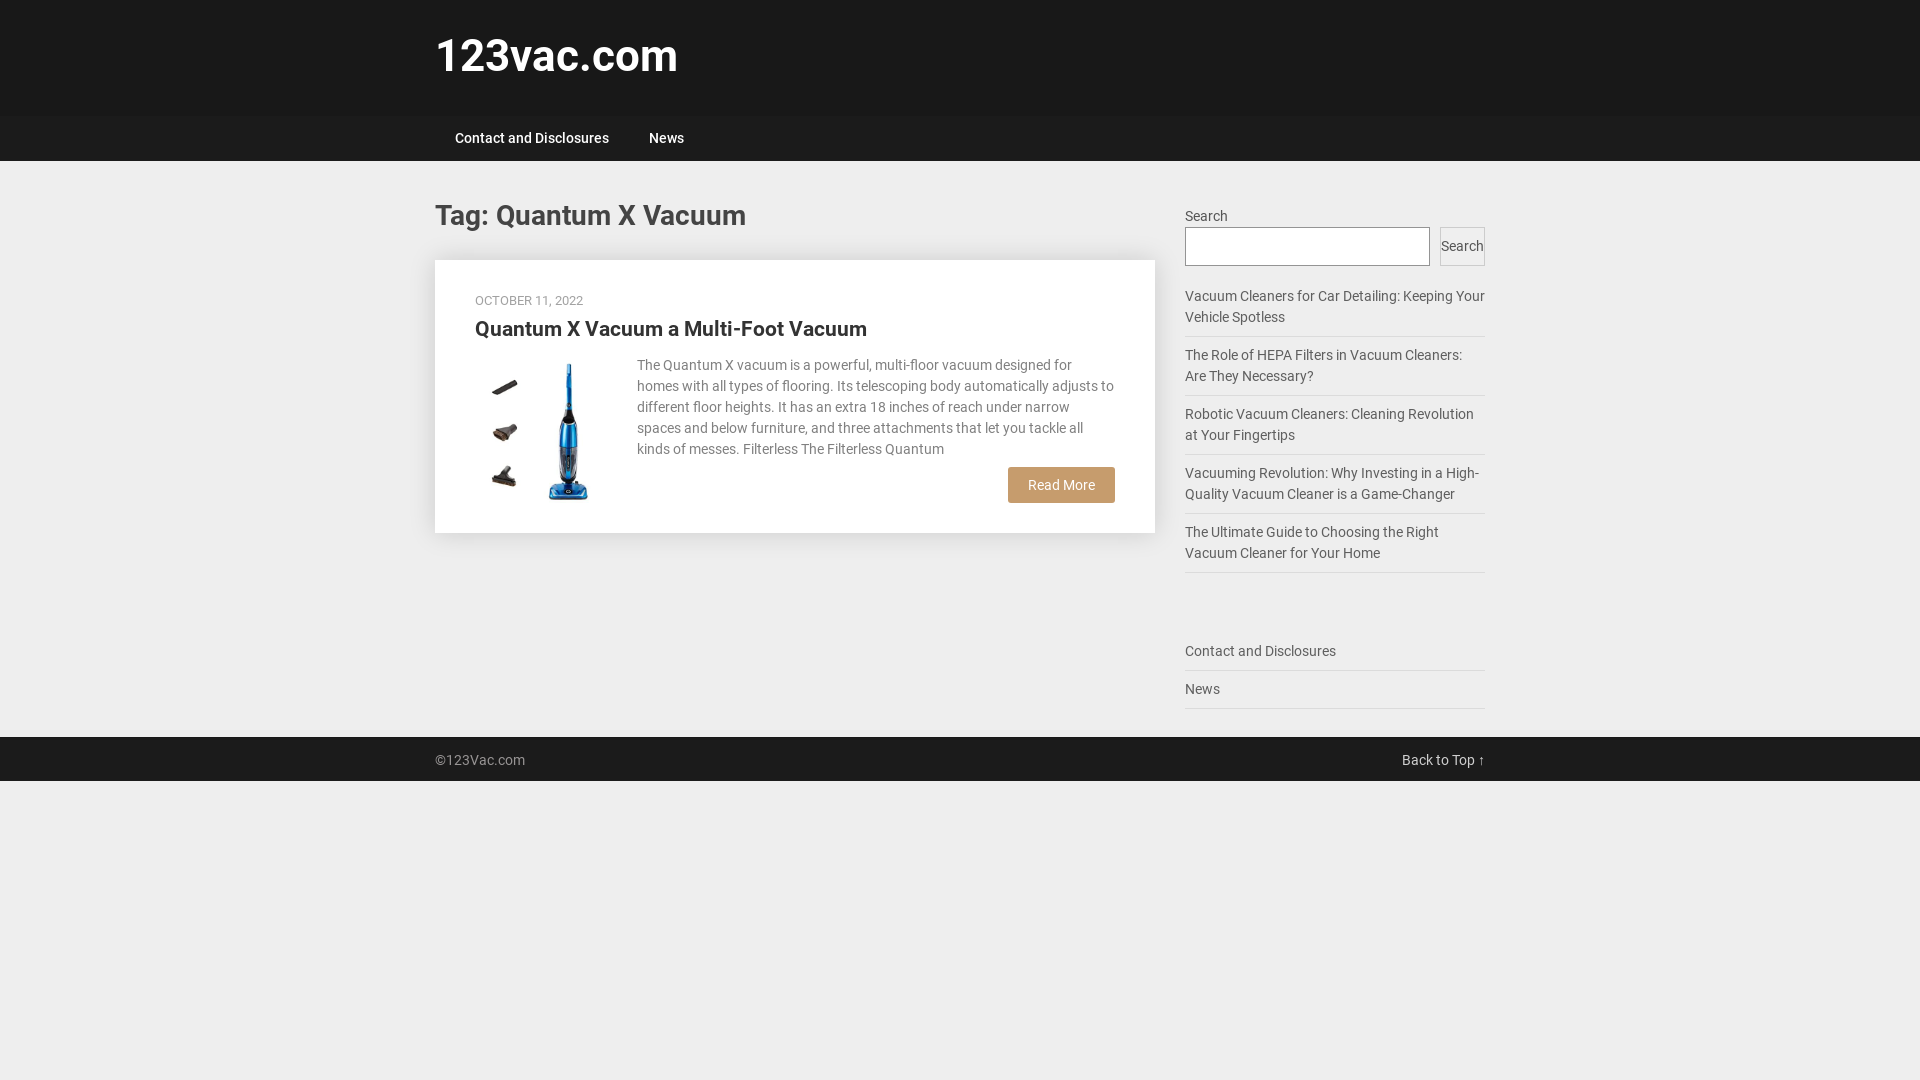 This screenshot has height=1080, width=1920. Describe the element at coordinates (671, 329) in the screenshot. I see `Quantum X Vacuum a Multi-Foot Vacuum` at that location.